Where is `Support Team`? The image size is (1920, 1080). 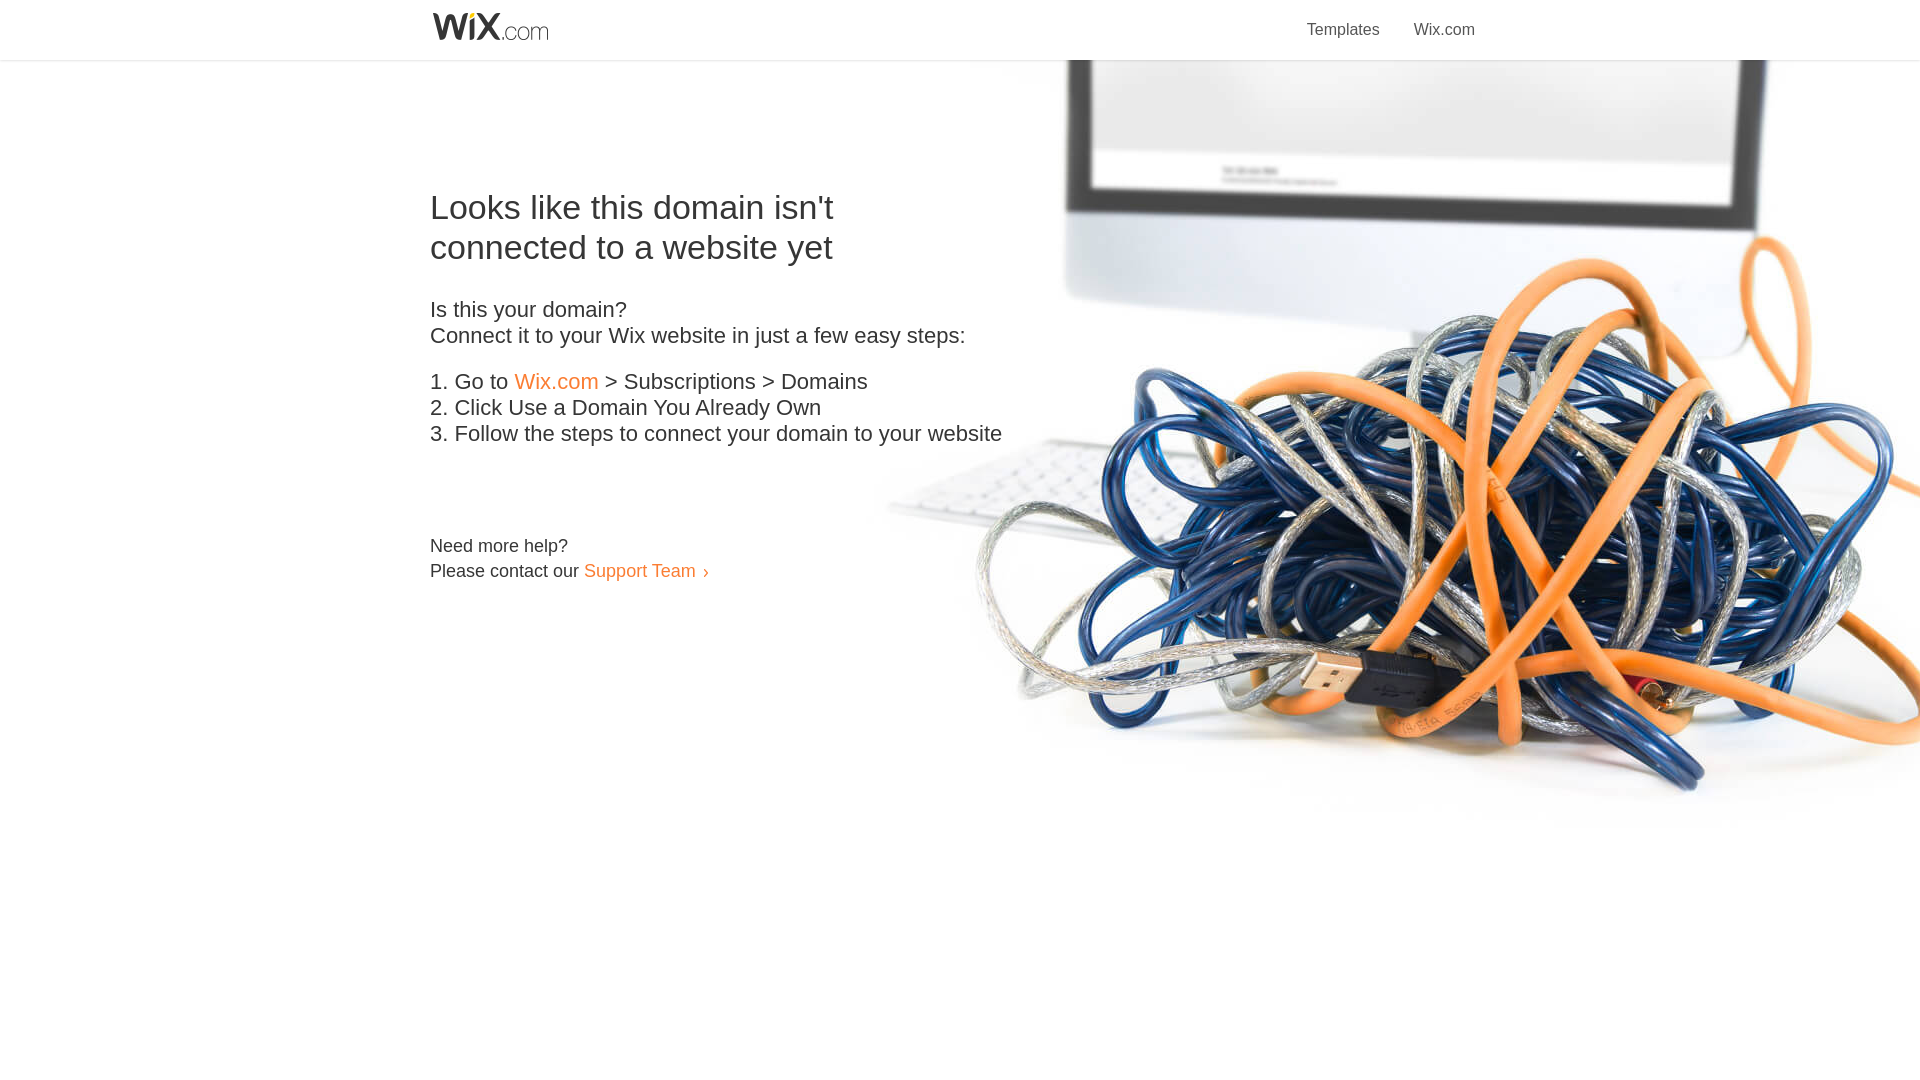 Support Team is located at coordinates (639, 570).